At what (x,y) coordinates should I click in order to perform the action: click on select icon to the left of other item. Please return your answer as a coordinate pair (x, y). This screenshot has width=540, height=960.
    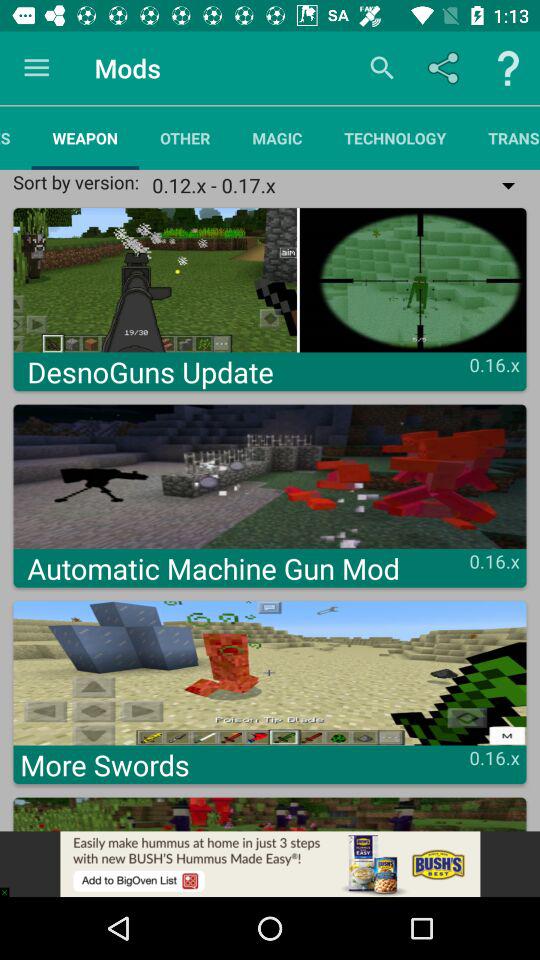
    Looking at the image, I should click on (85, 138).